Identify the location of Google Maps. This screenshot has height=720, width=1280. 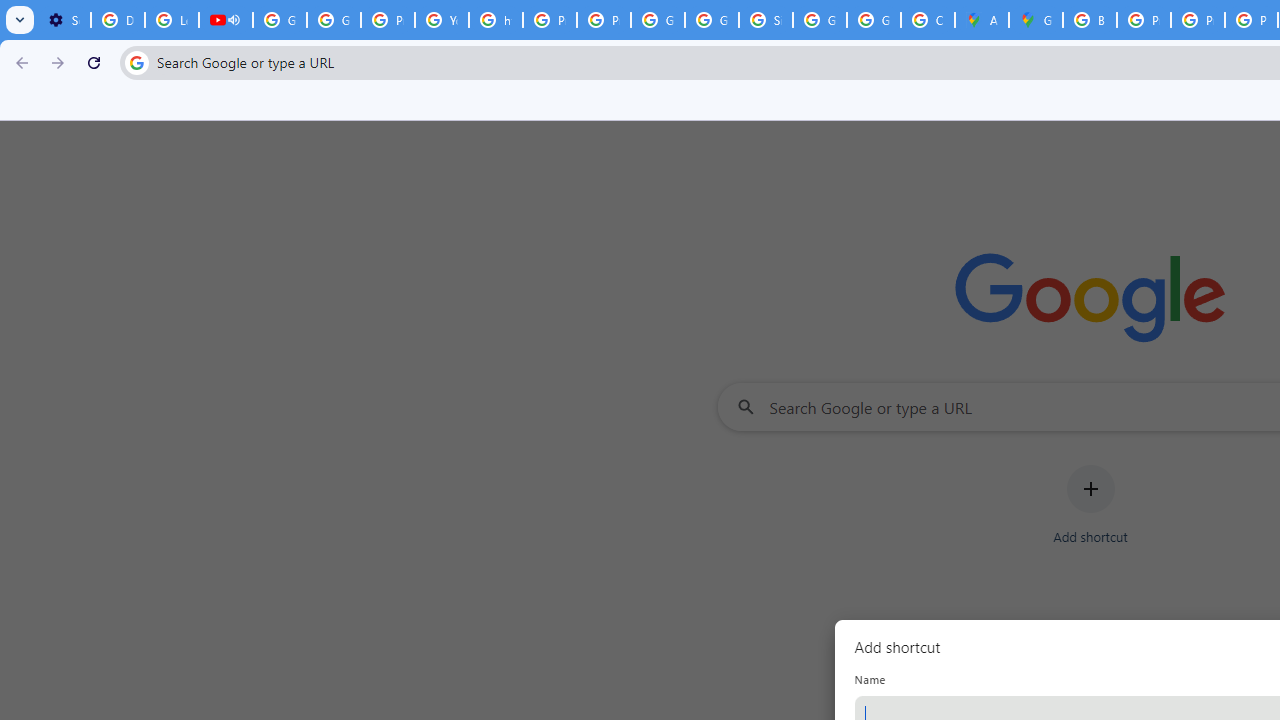
(1036, 20).